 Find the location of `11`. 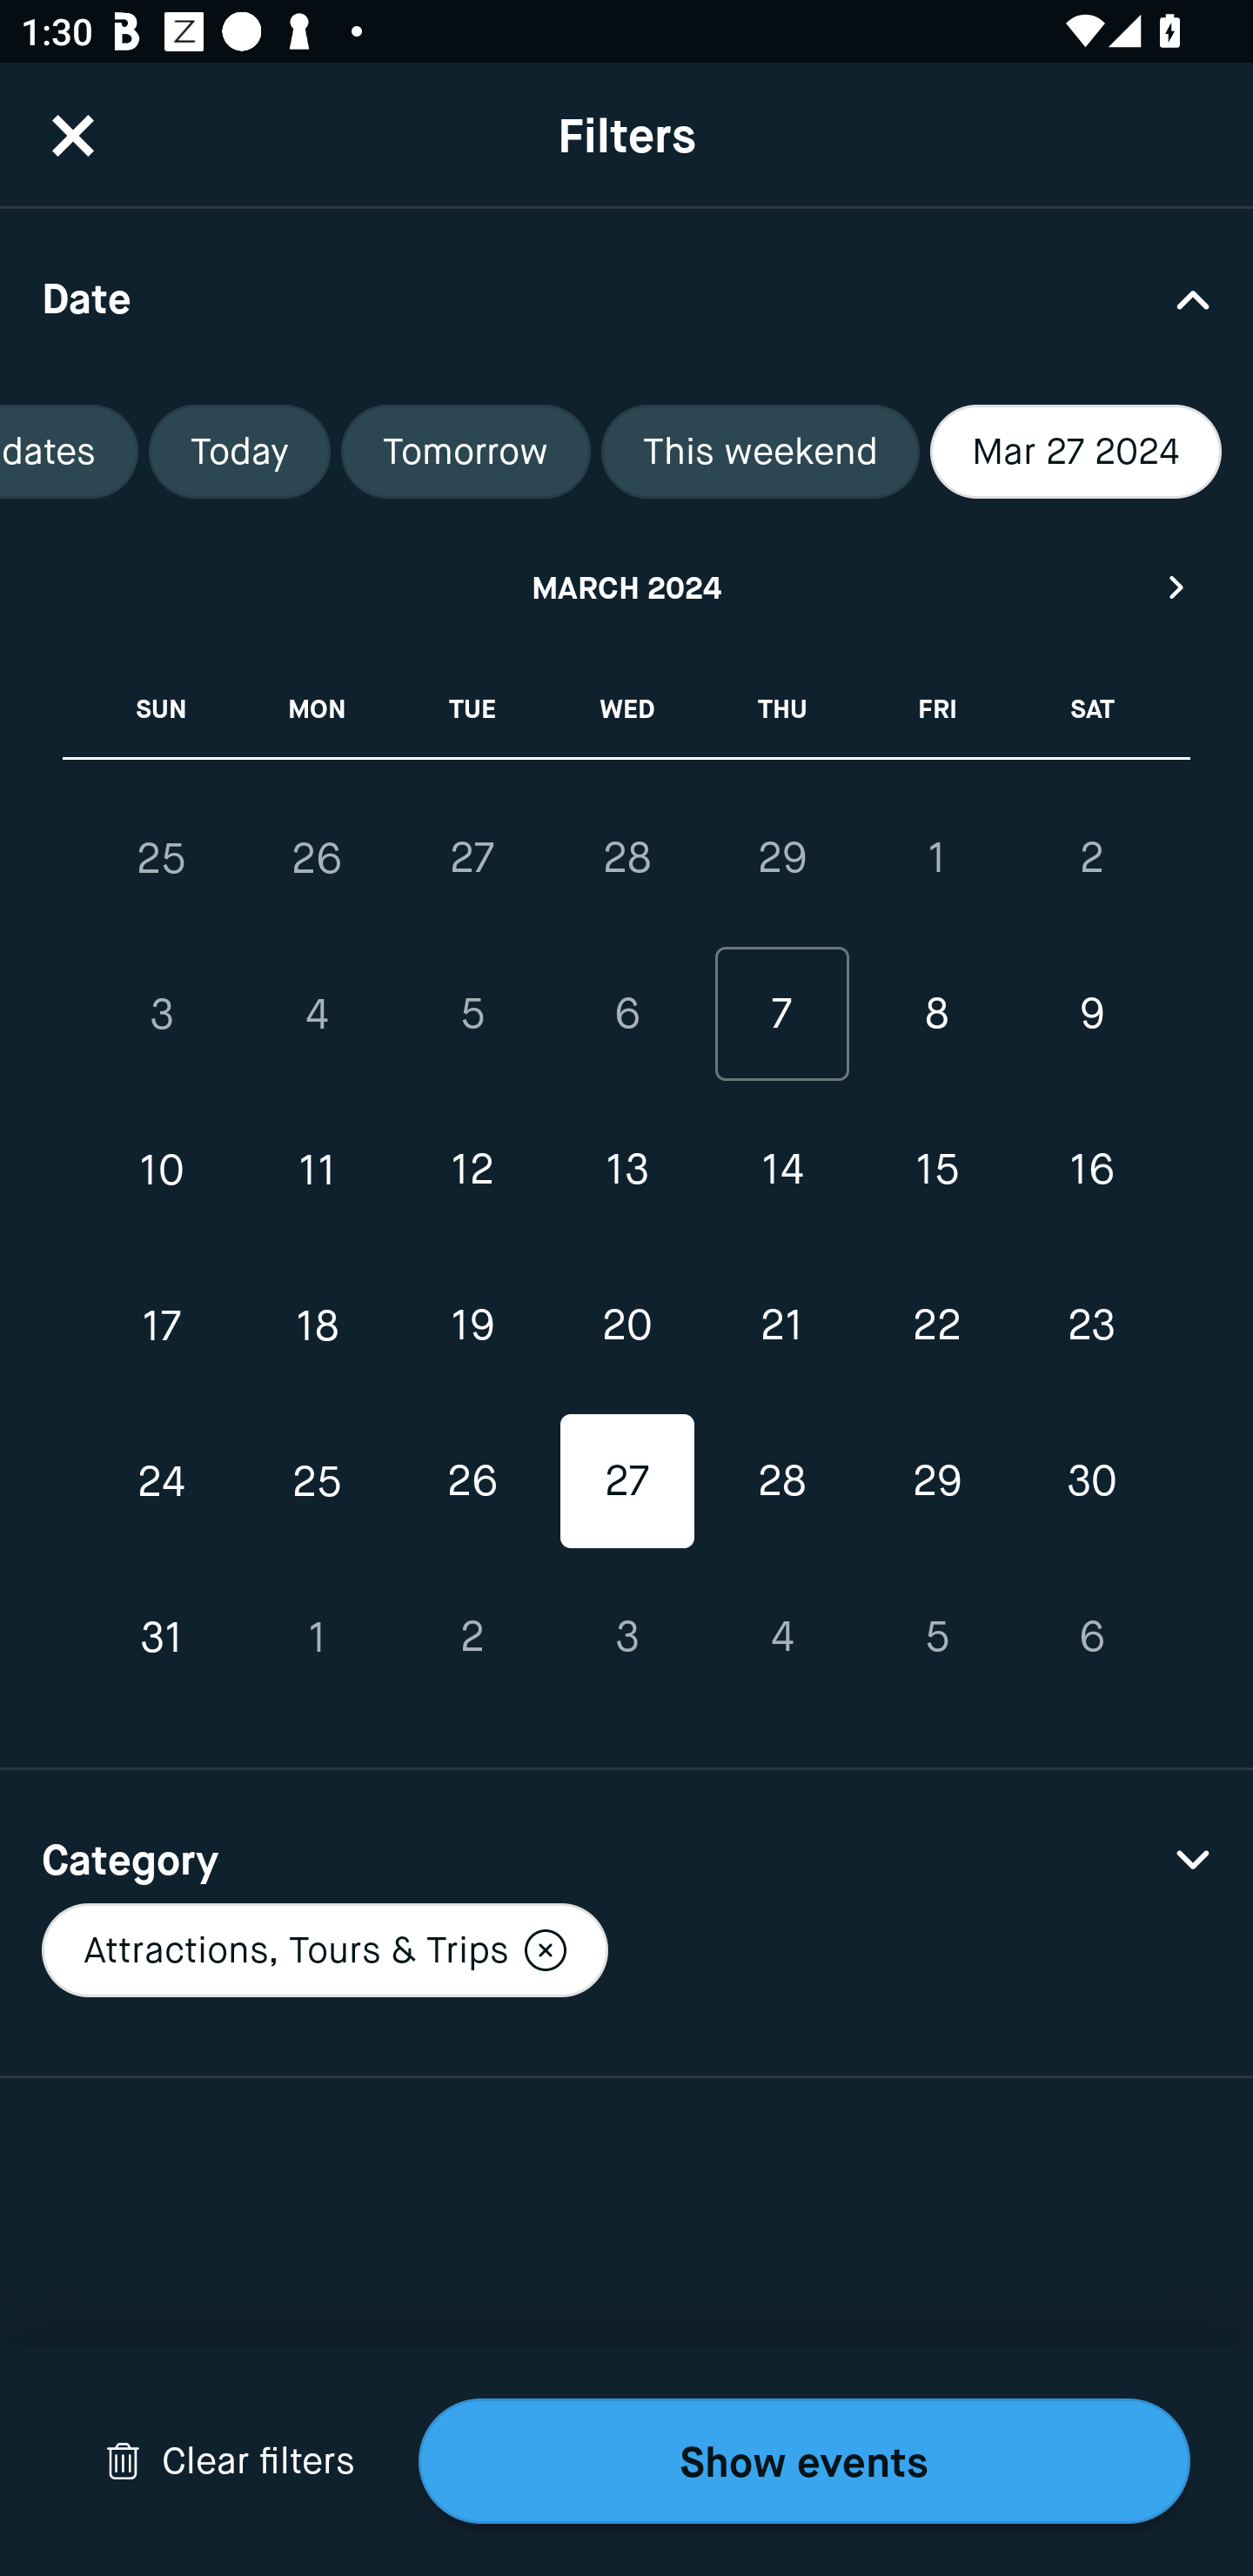

11 is located at coordinates (317, 1170).